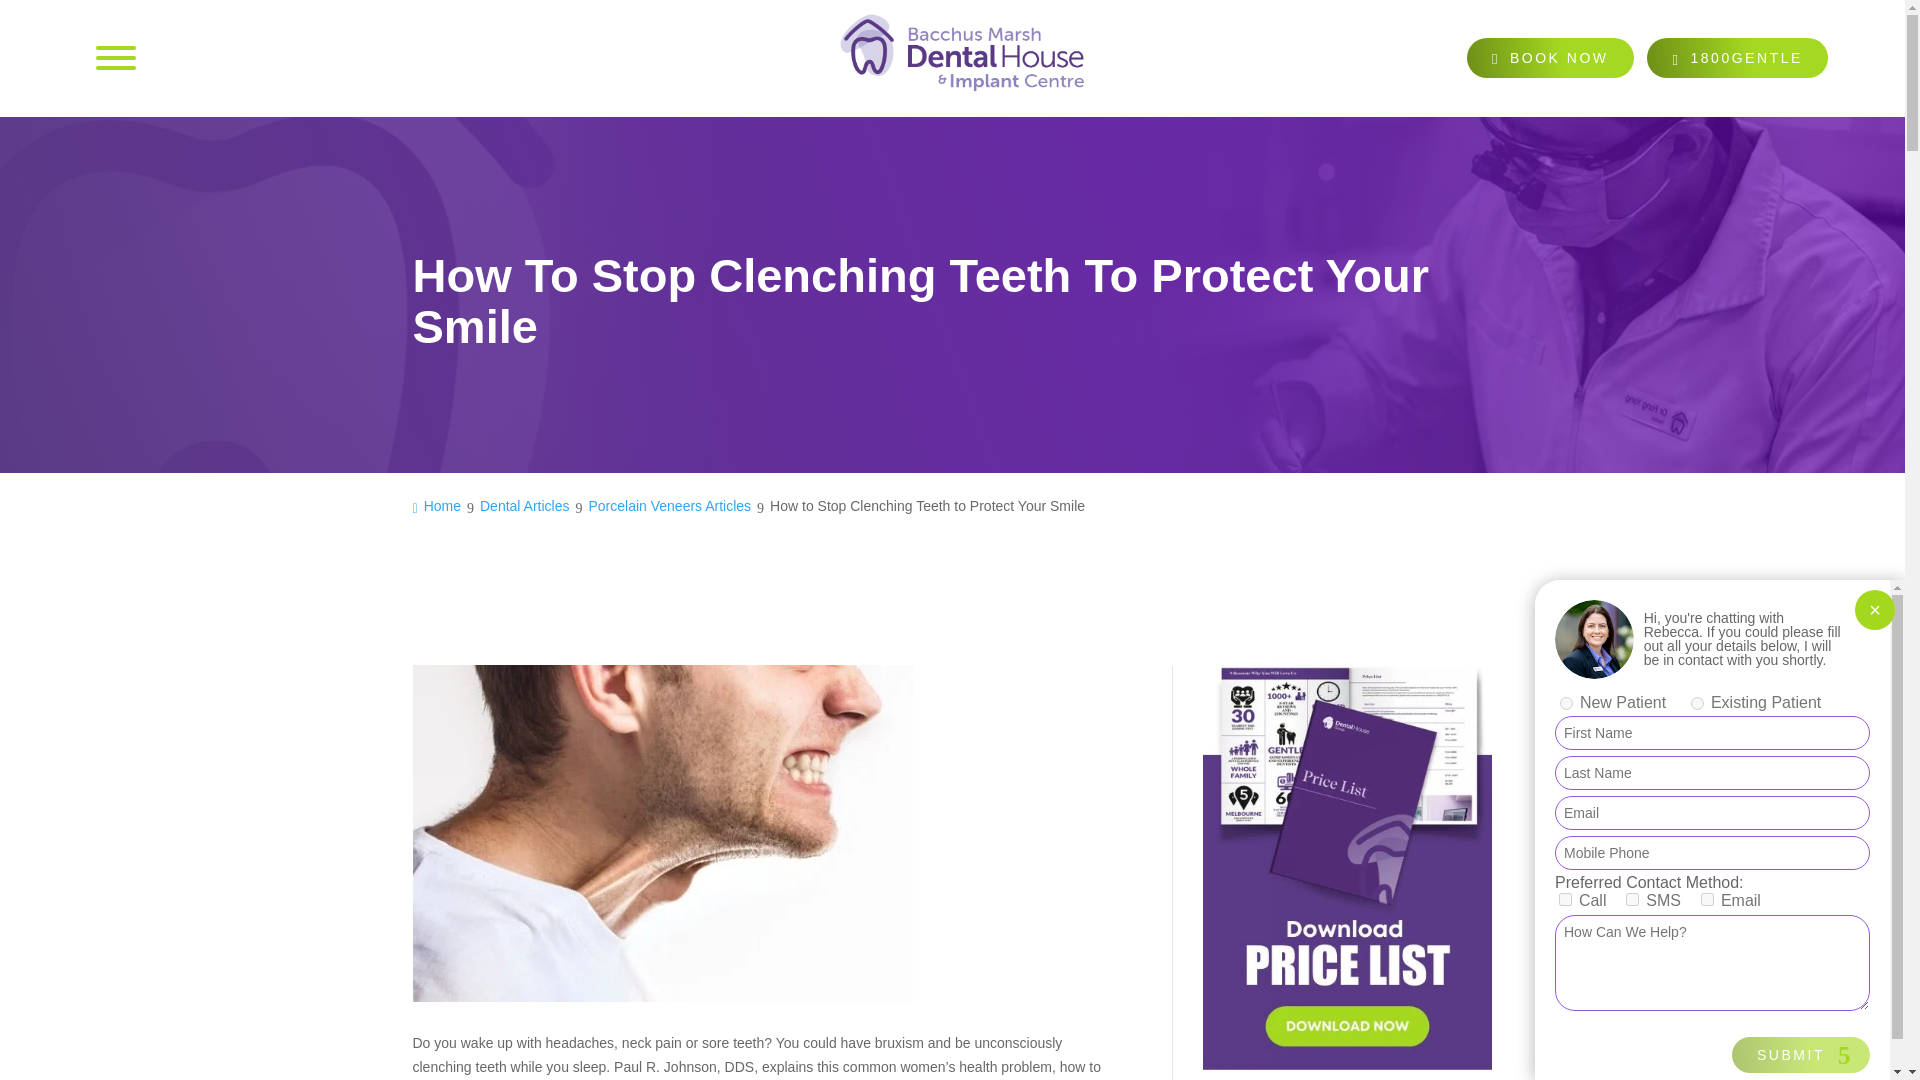 The image size is (1920, 1080). I want to click on 1800GENTLE, so click(1737, 57).